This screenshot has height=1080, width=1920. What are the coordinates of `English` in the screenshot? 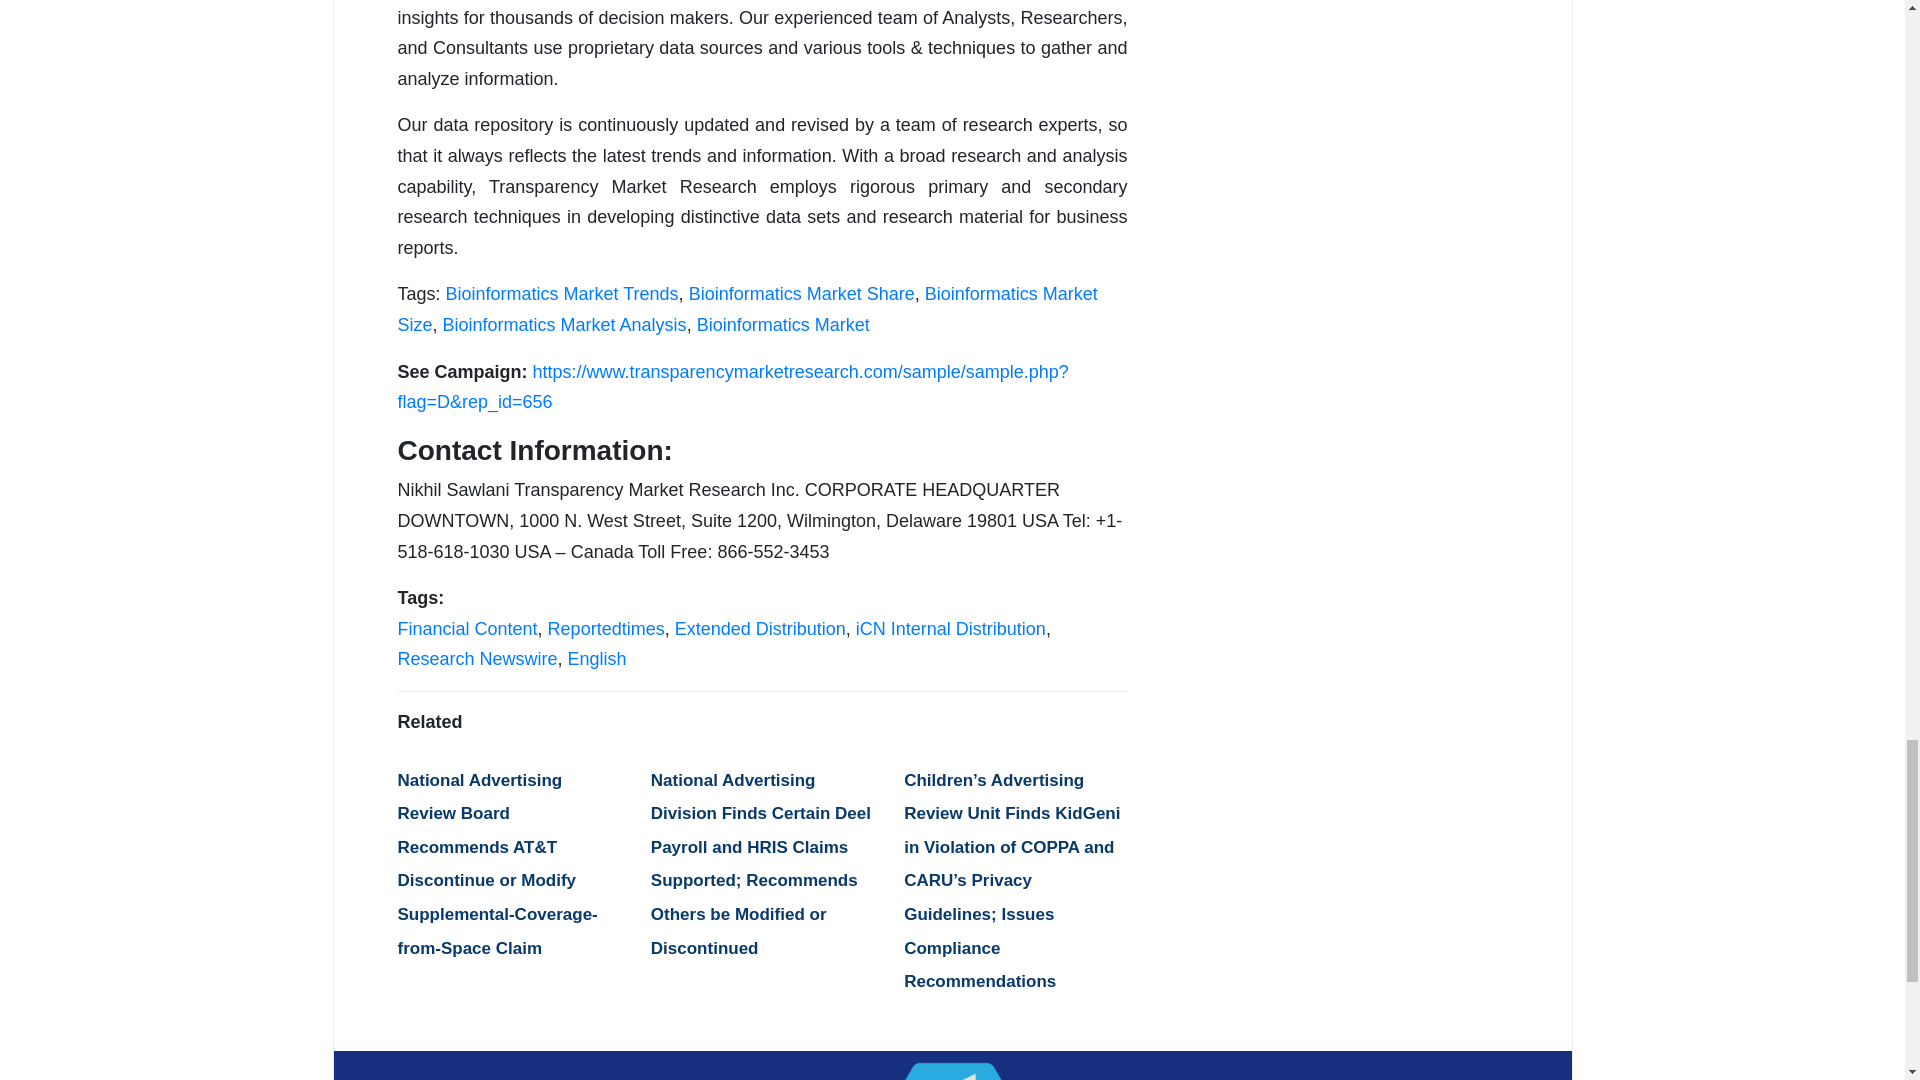 It's located at (598, 658).